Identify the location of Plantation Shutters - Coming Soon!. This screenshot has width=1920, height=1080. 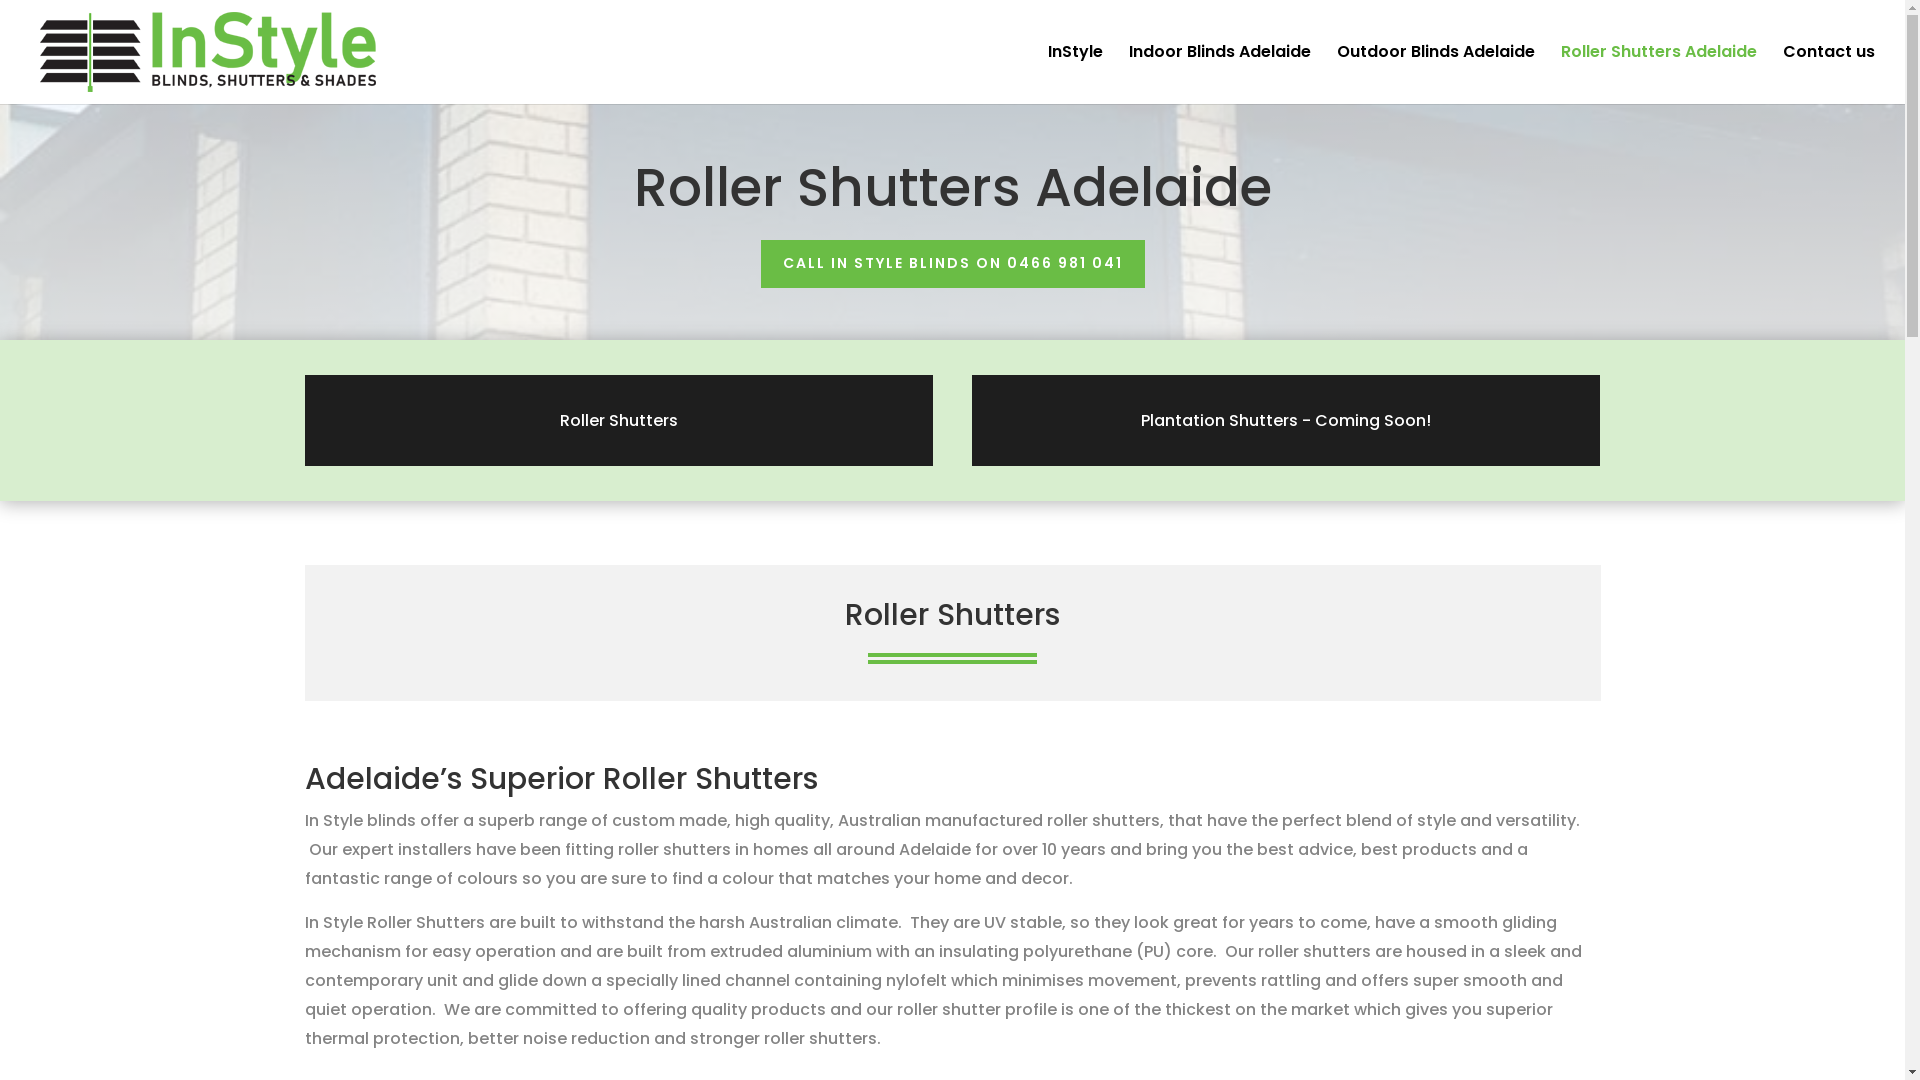
(1286, 420).